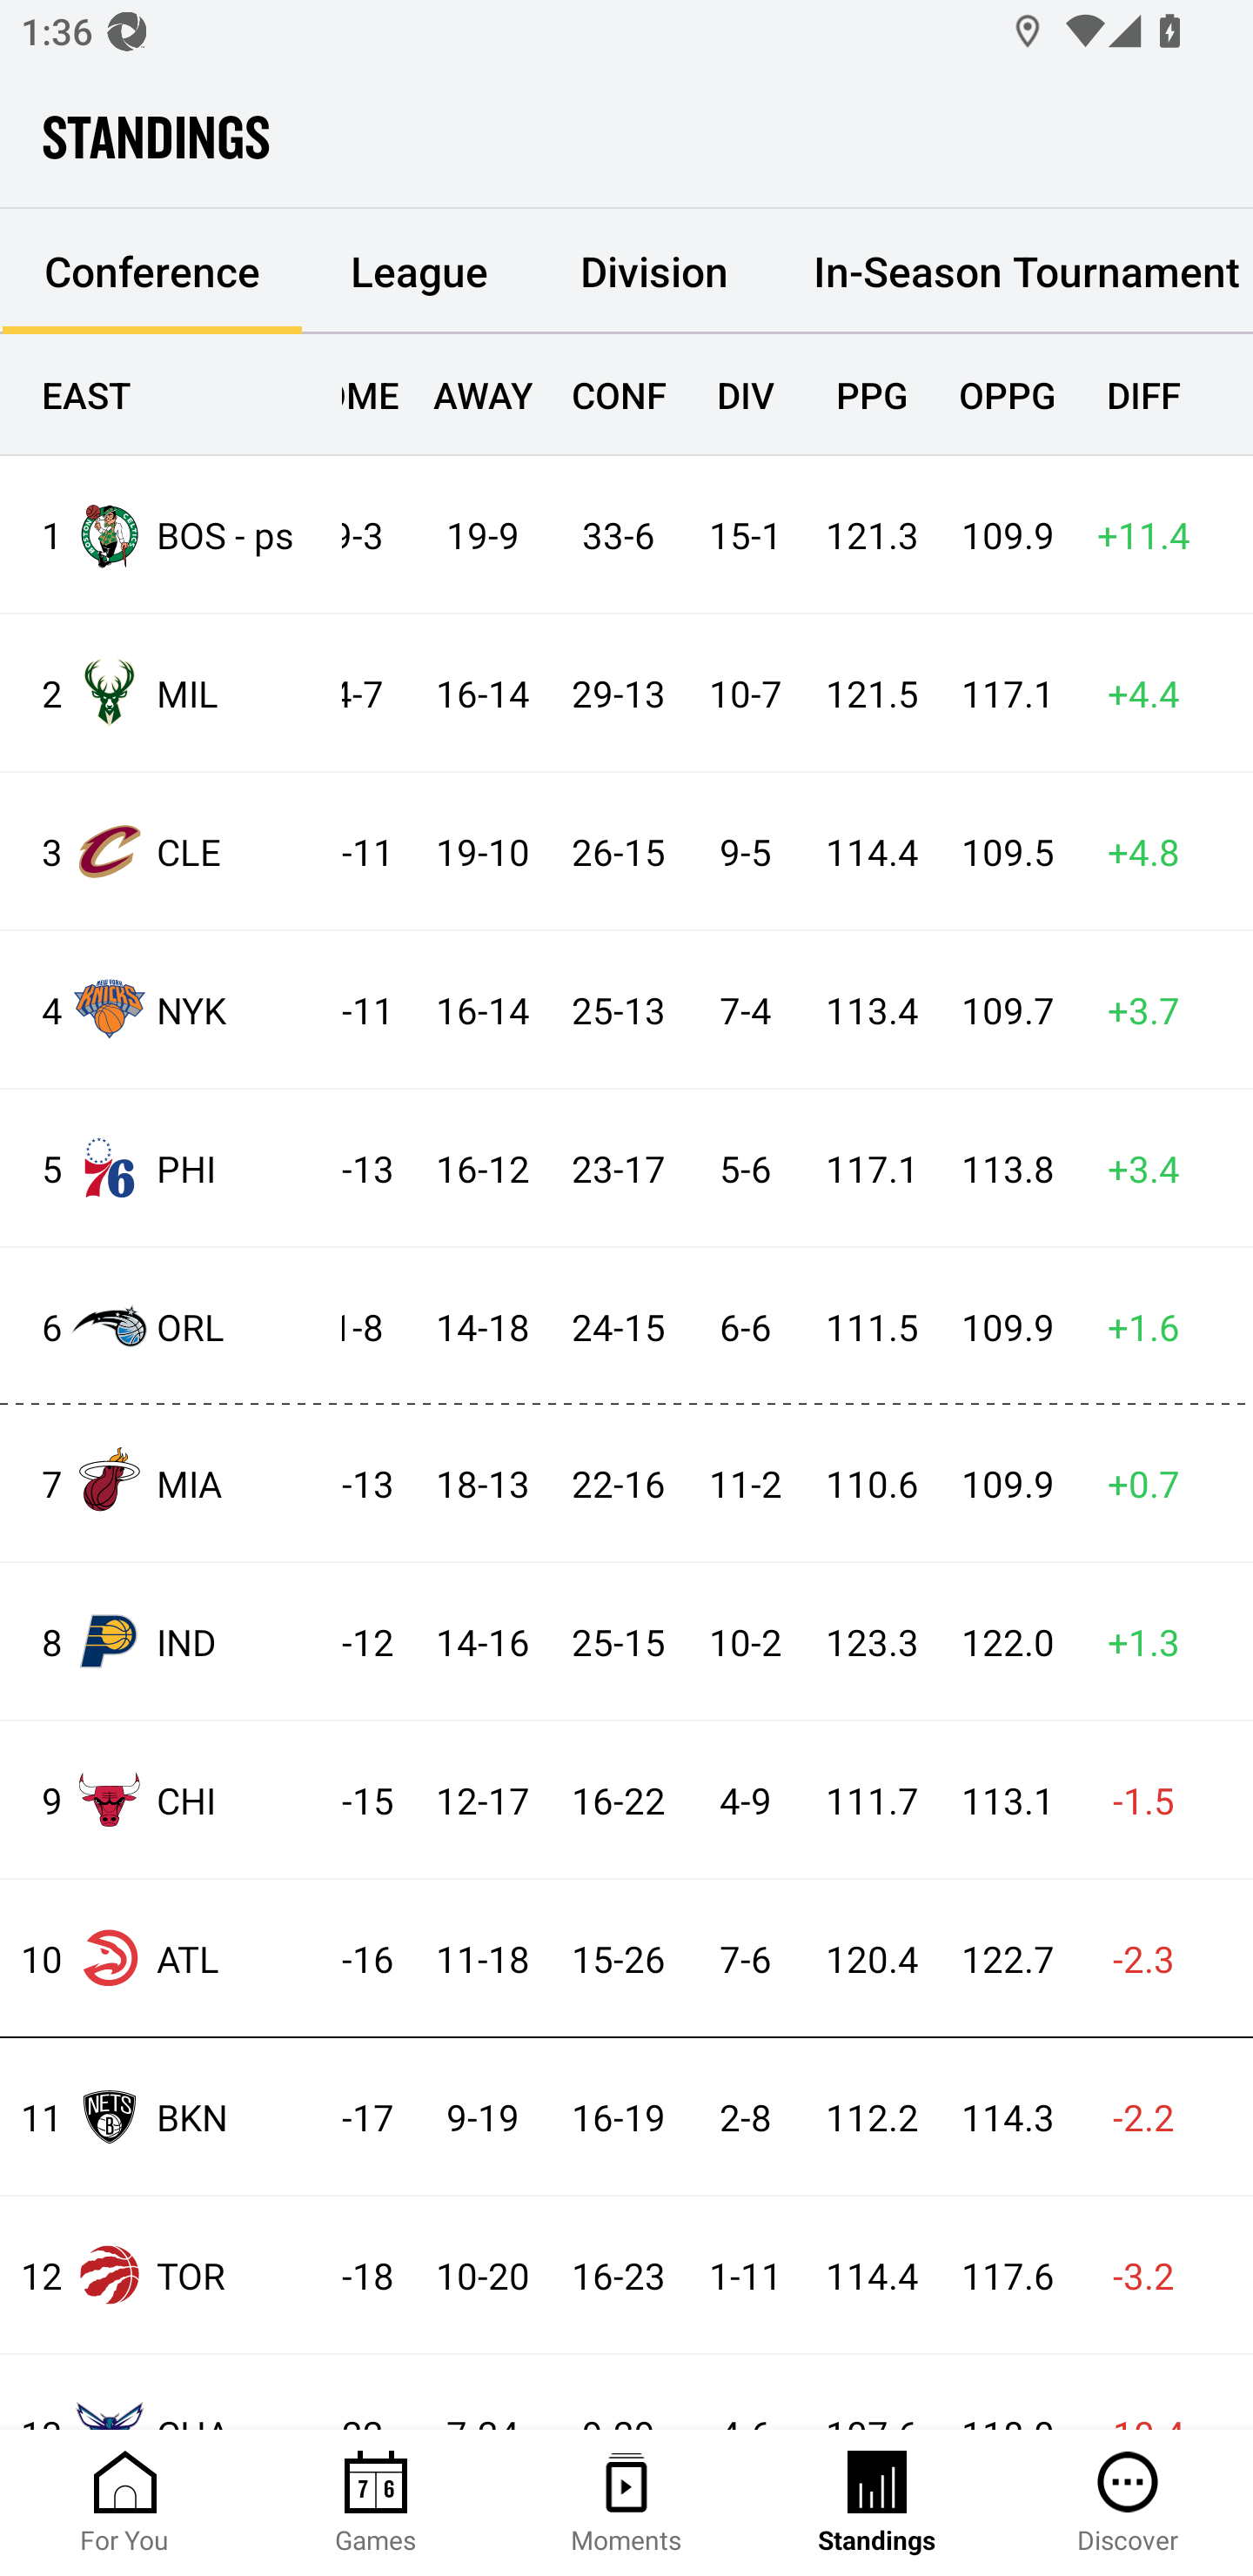 This screenshot has width=1253, height=2576. What do you see at coordinates (626, 2503) in the screenshot?
I see `Moments` at bounding box center [626, 2503].